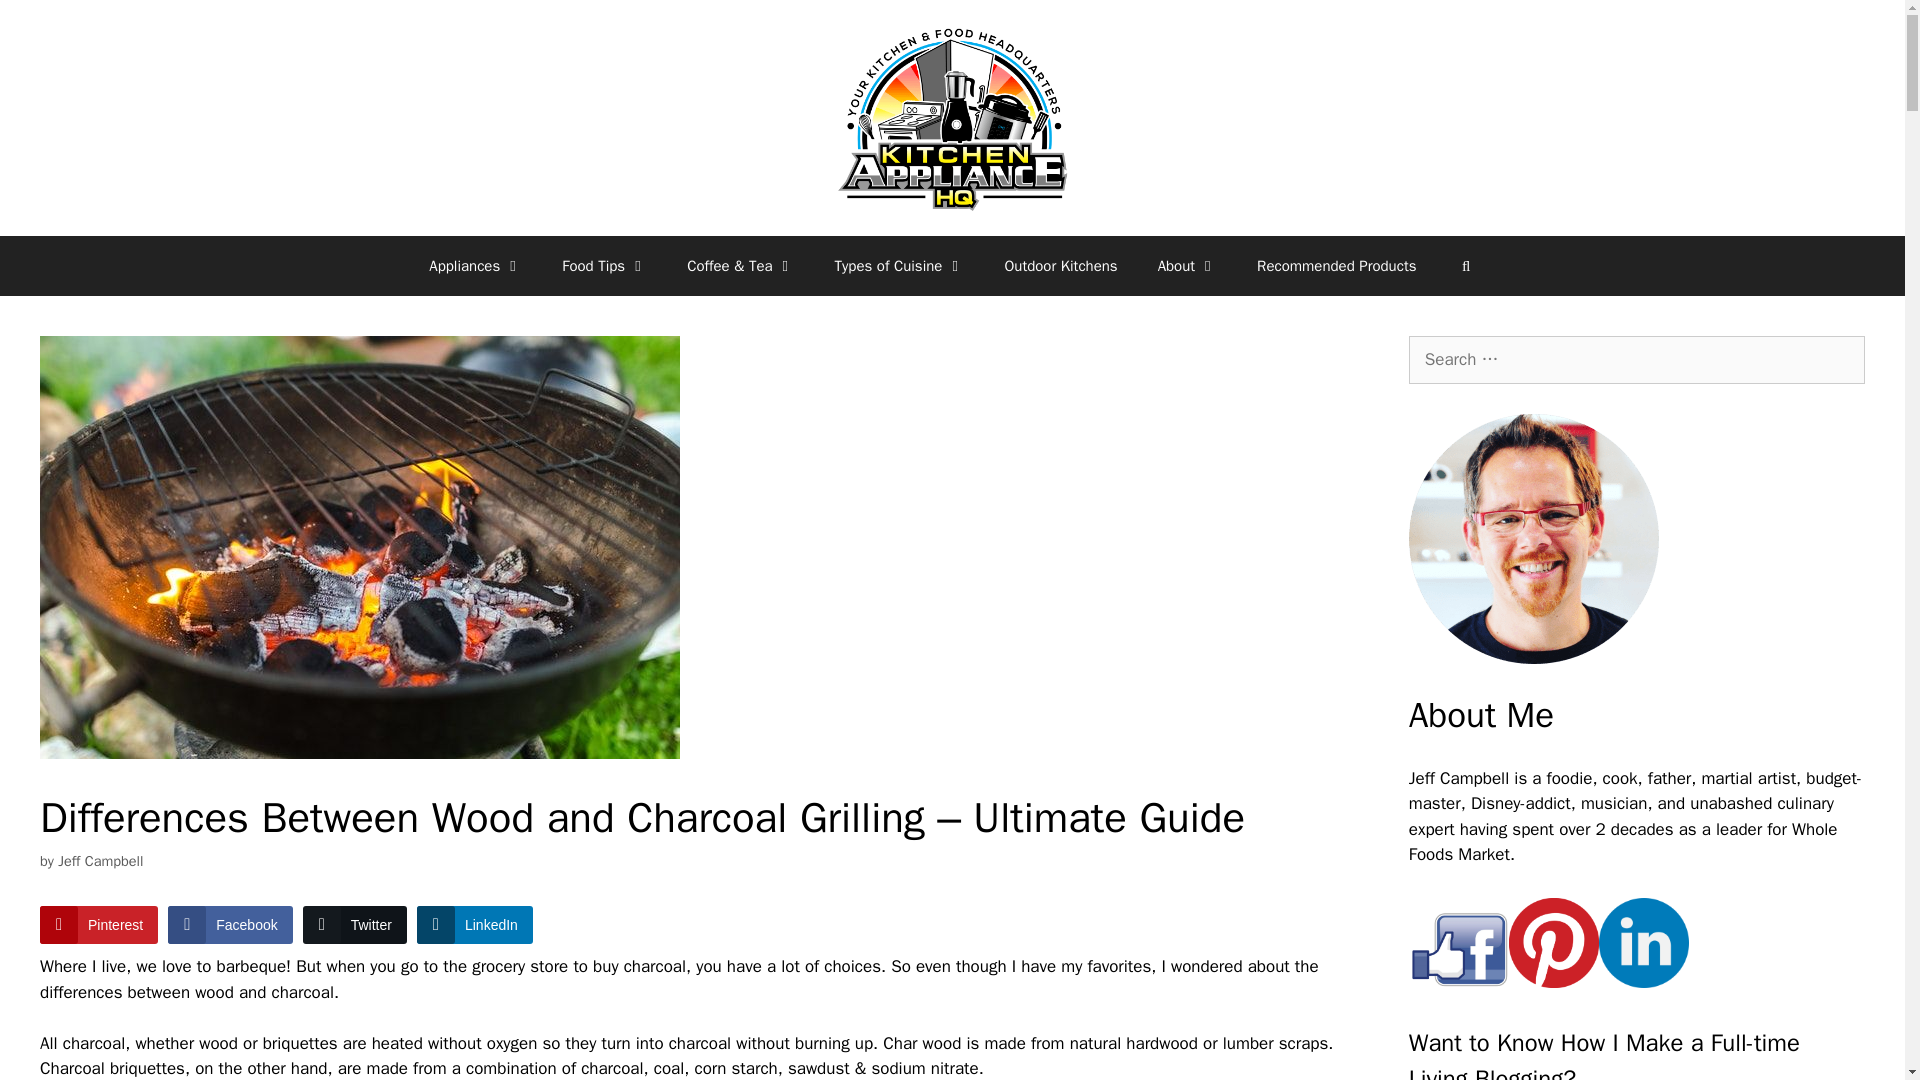 The height and width of the screenshot is (1080, 1920). I want to click on Search for:, so click(1636, 360).